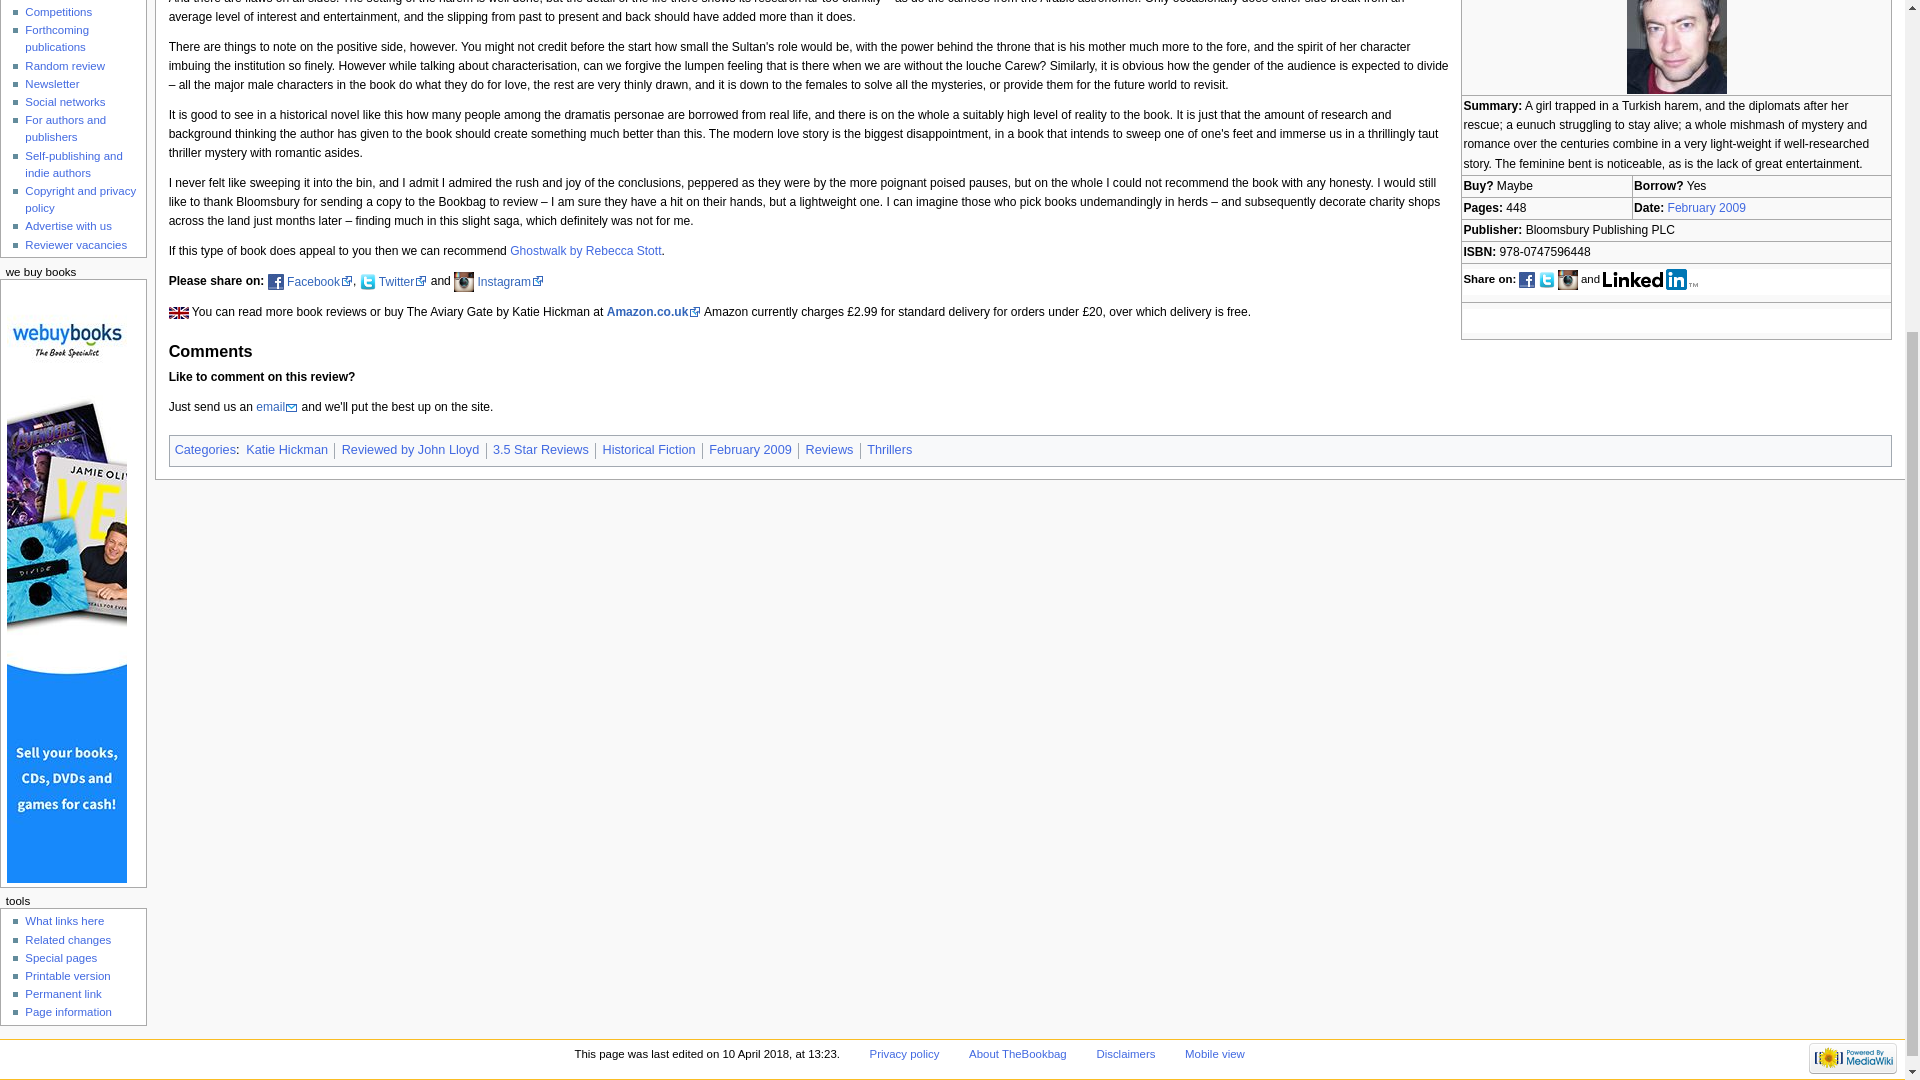 The width and height of the screenshot is (1920, 1080). What do you see at coordinates (276, 406) in the screenshot?
I see `email` at bounding box center [276, 406].